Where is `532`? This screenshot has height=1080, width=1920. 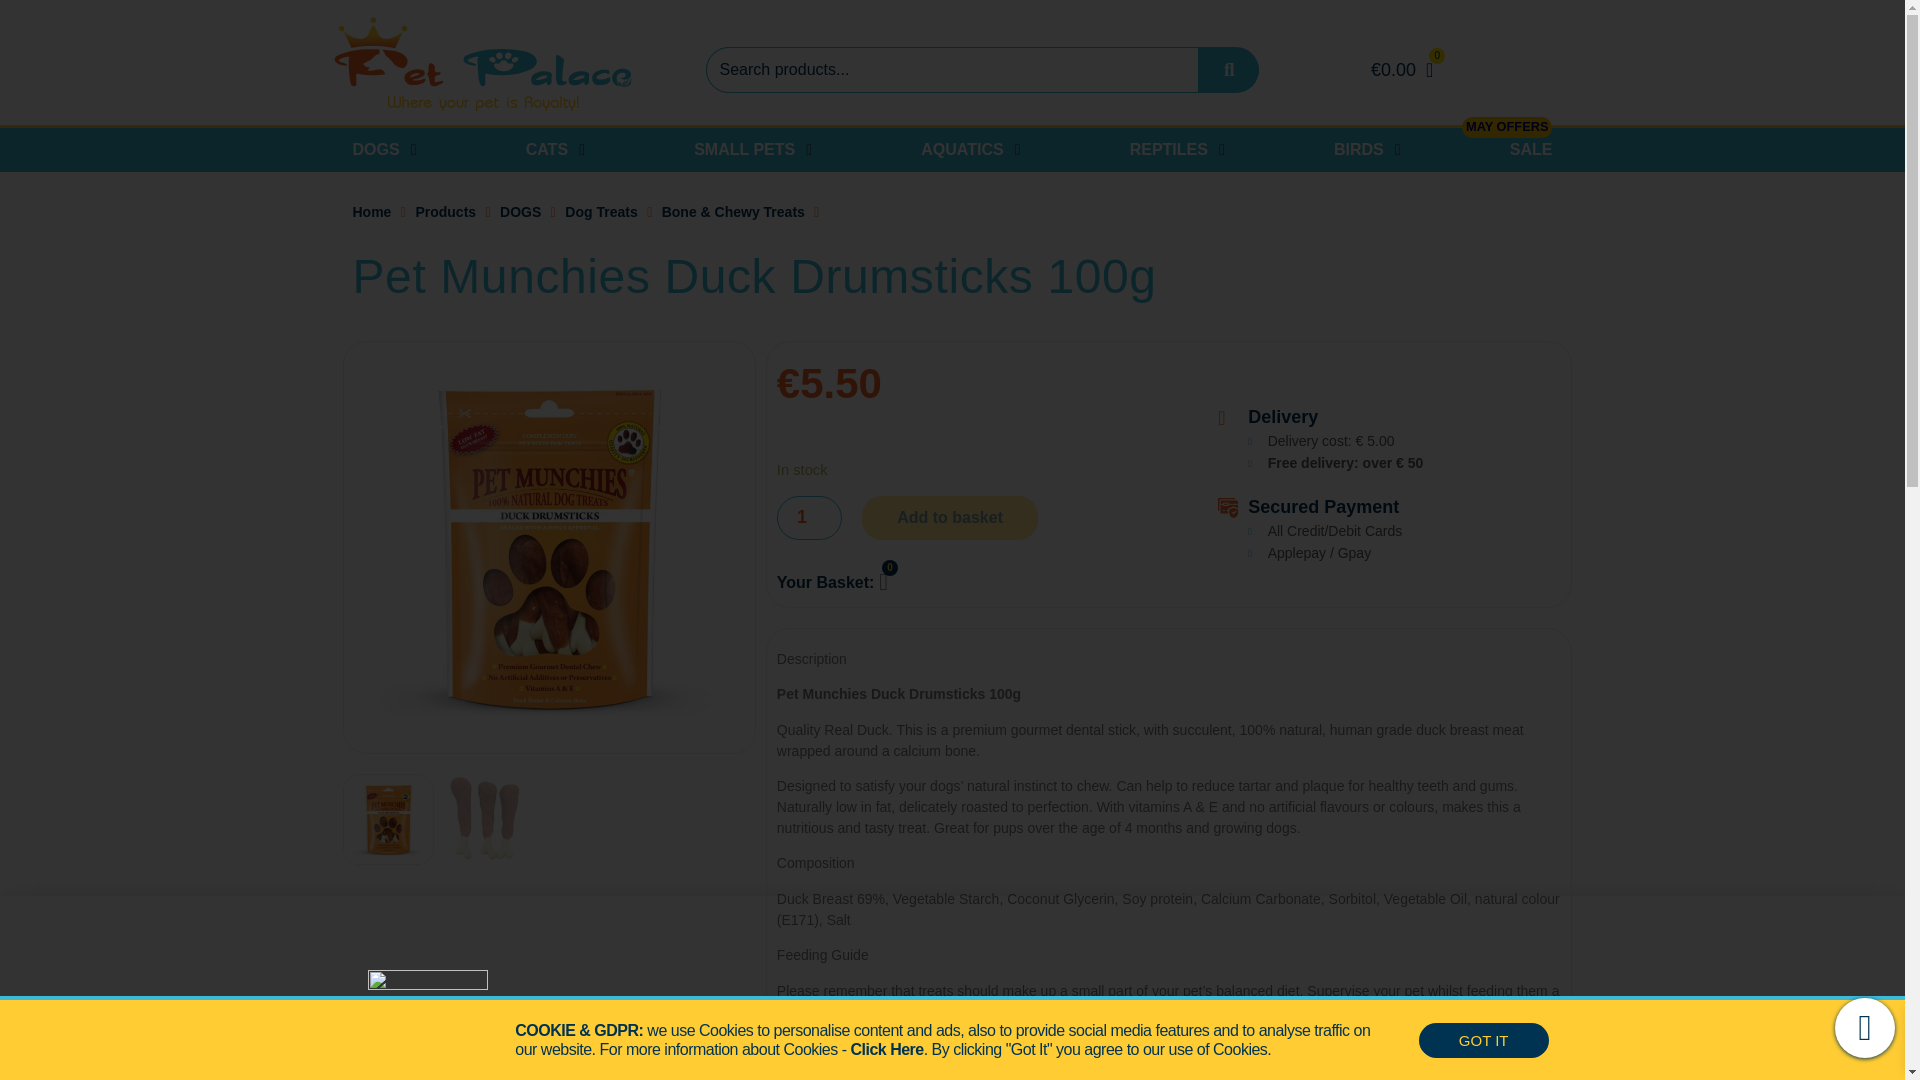
532 is located at coordinates (388, 820).